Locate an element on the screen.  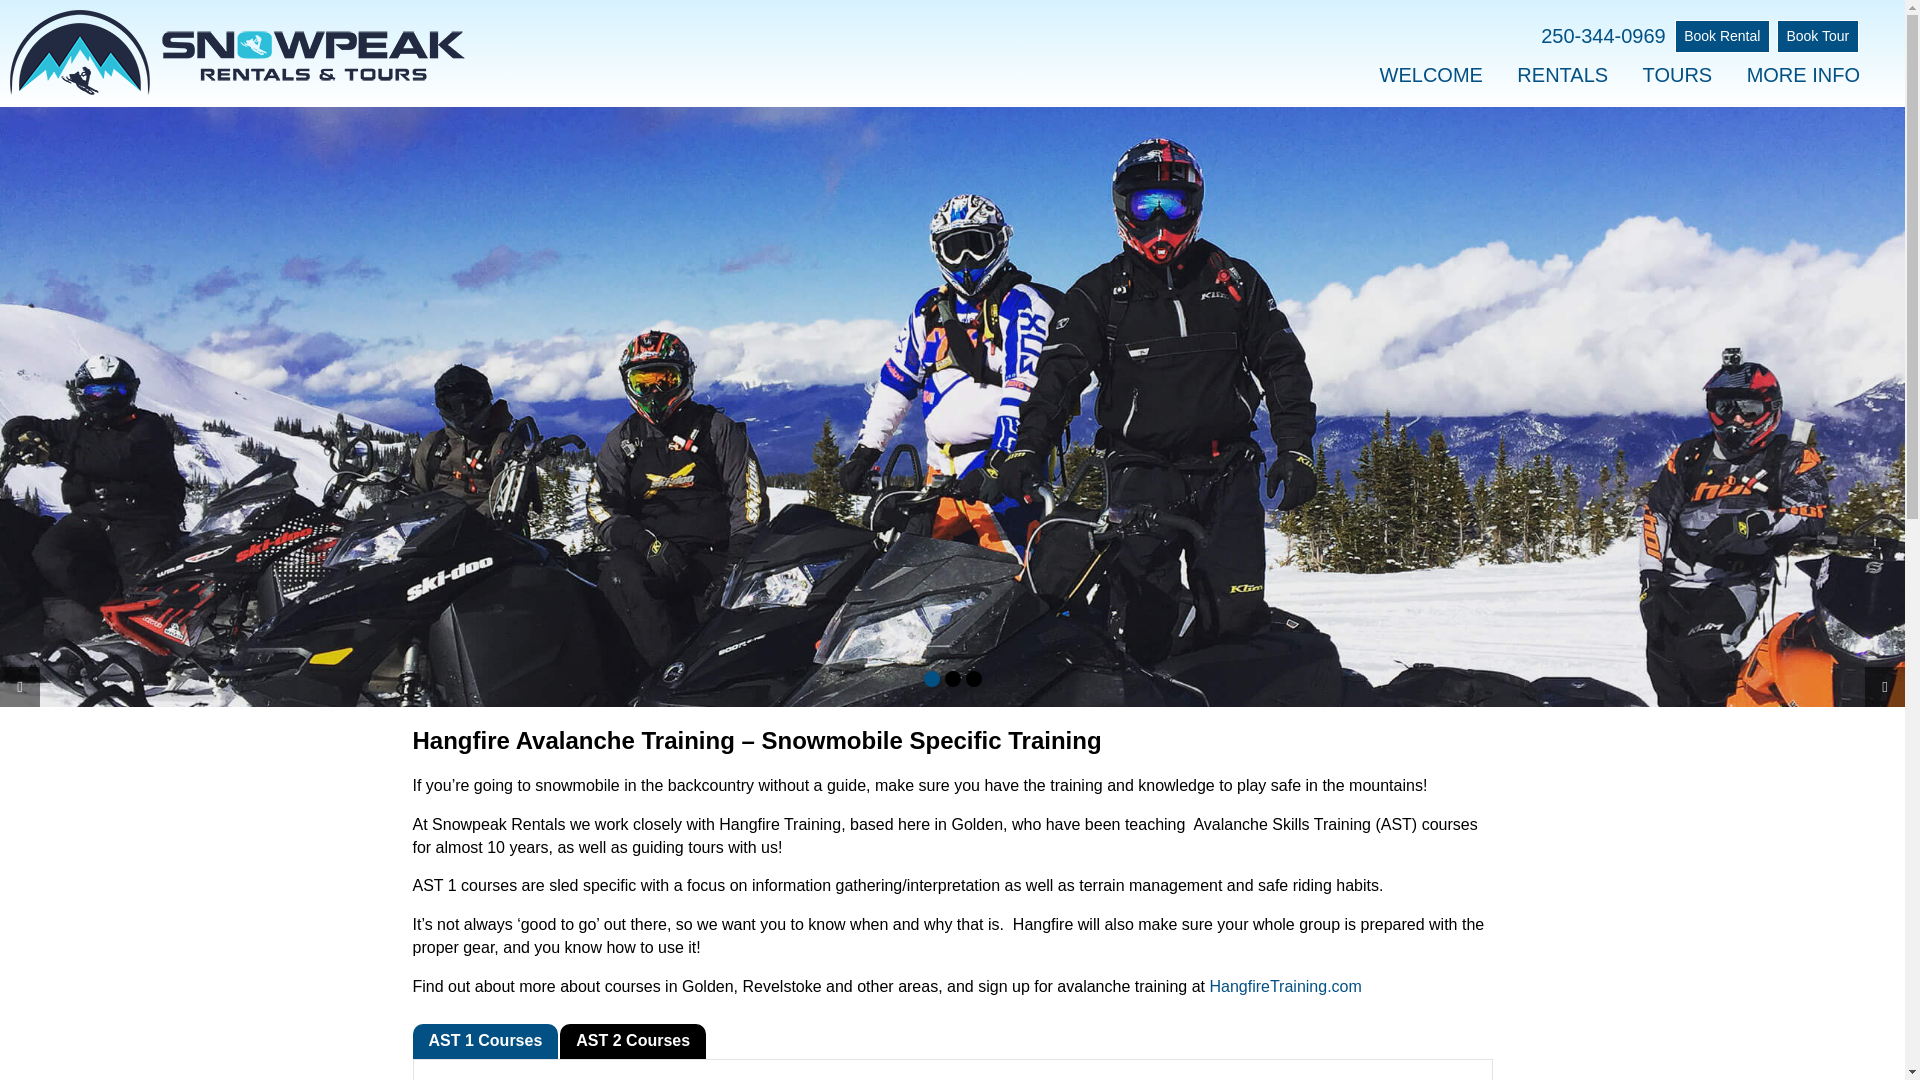
HangfireTraining.com is located at coordinates (1285, 986).